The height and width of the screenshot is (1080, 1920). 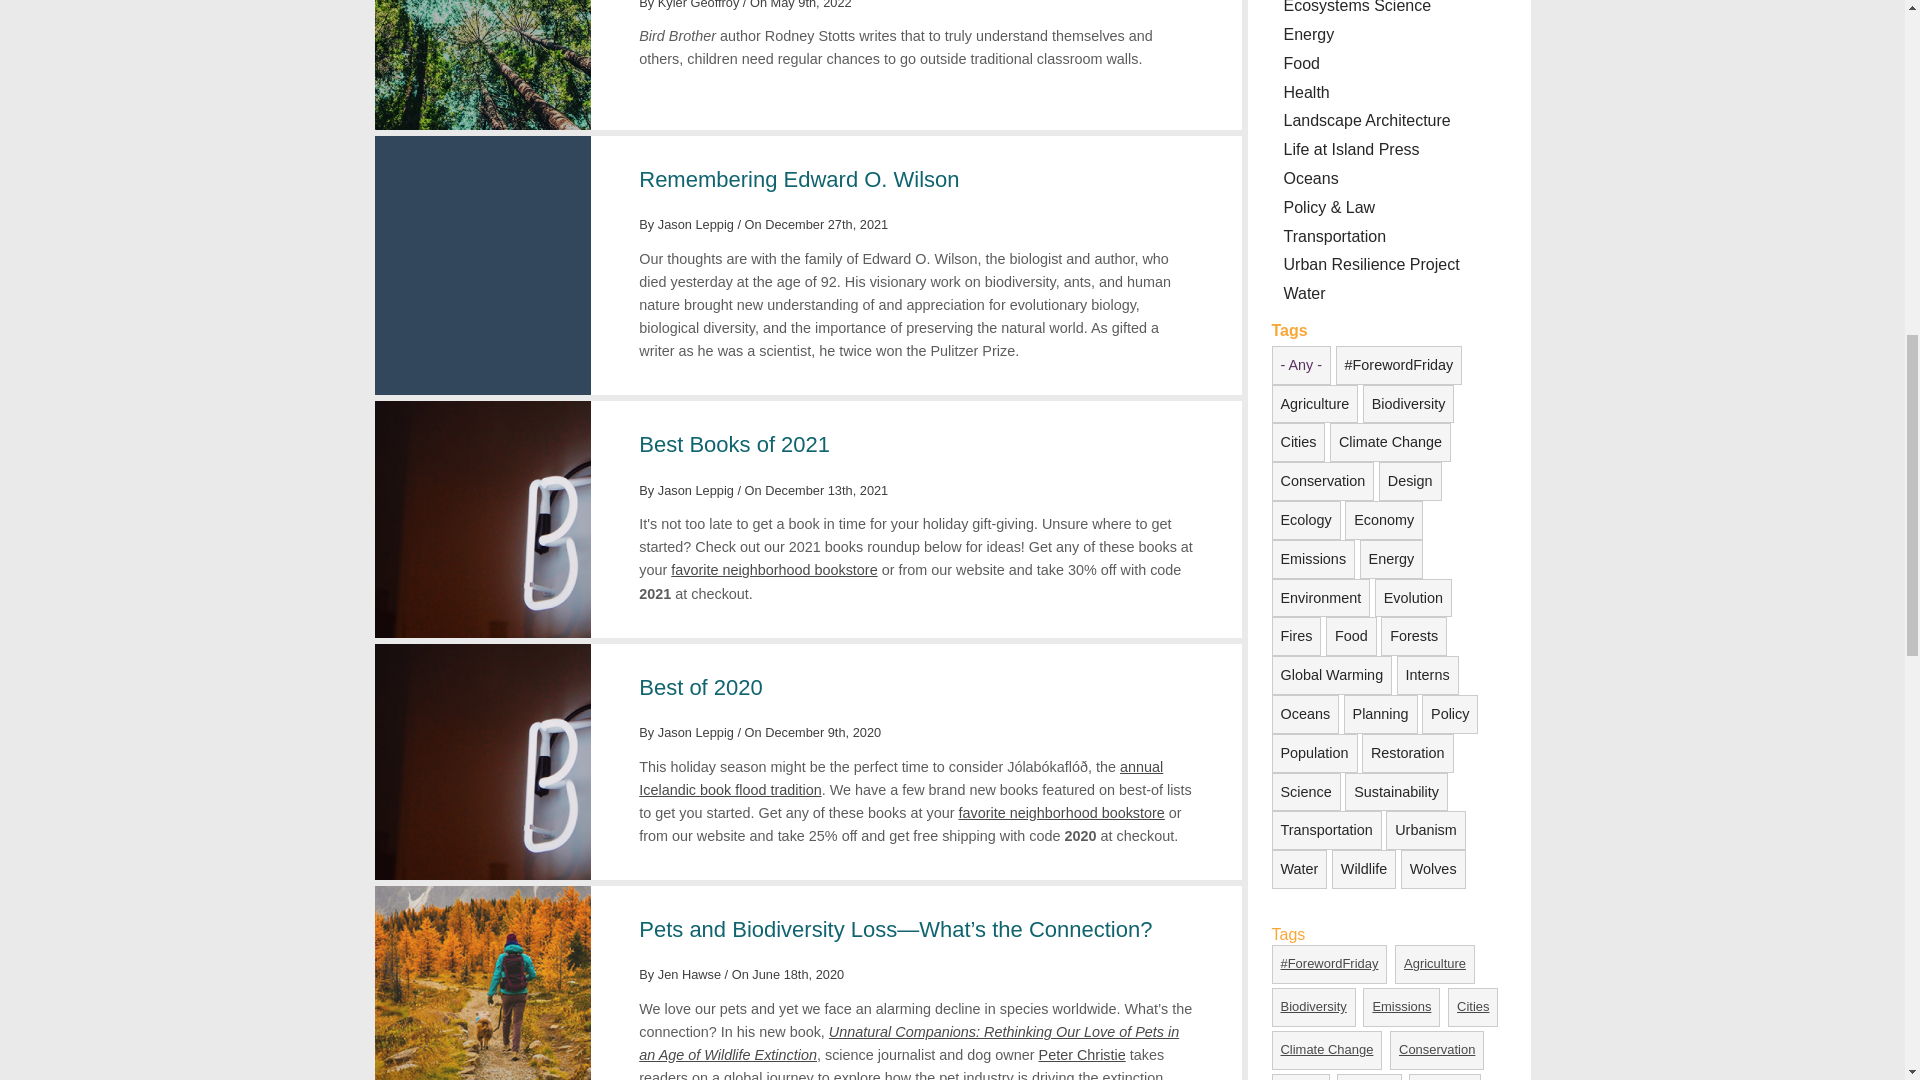 I want to click on Best Books of 2021, so click(x=734, y=444).